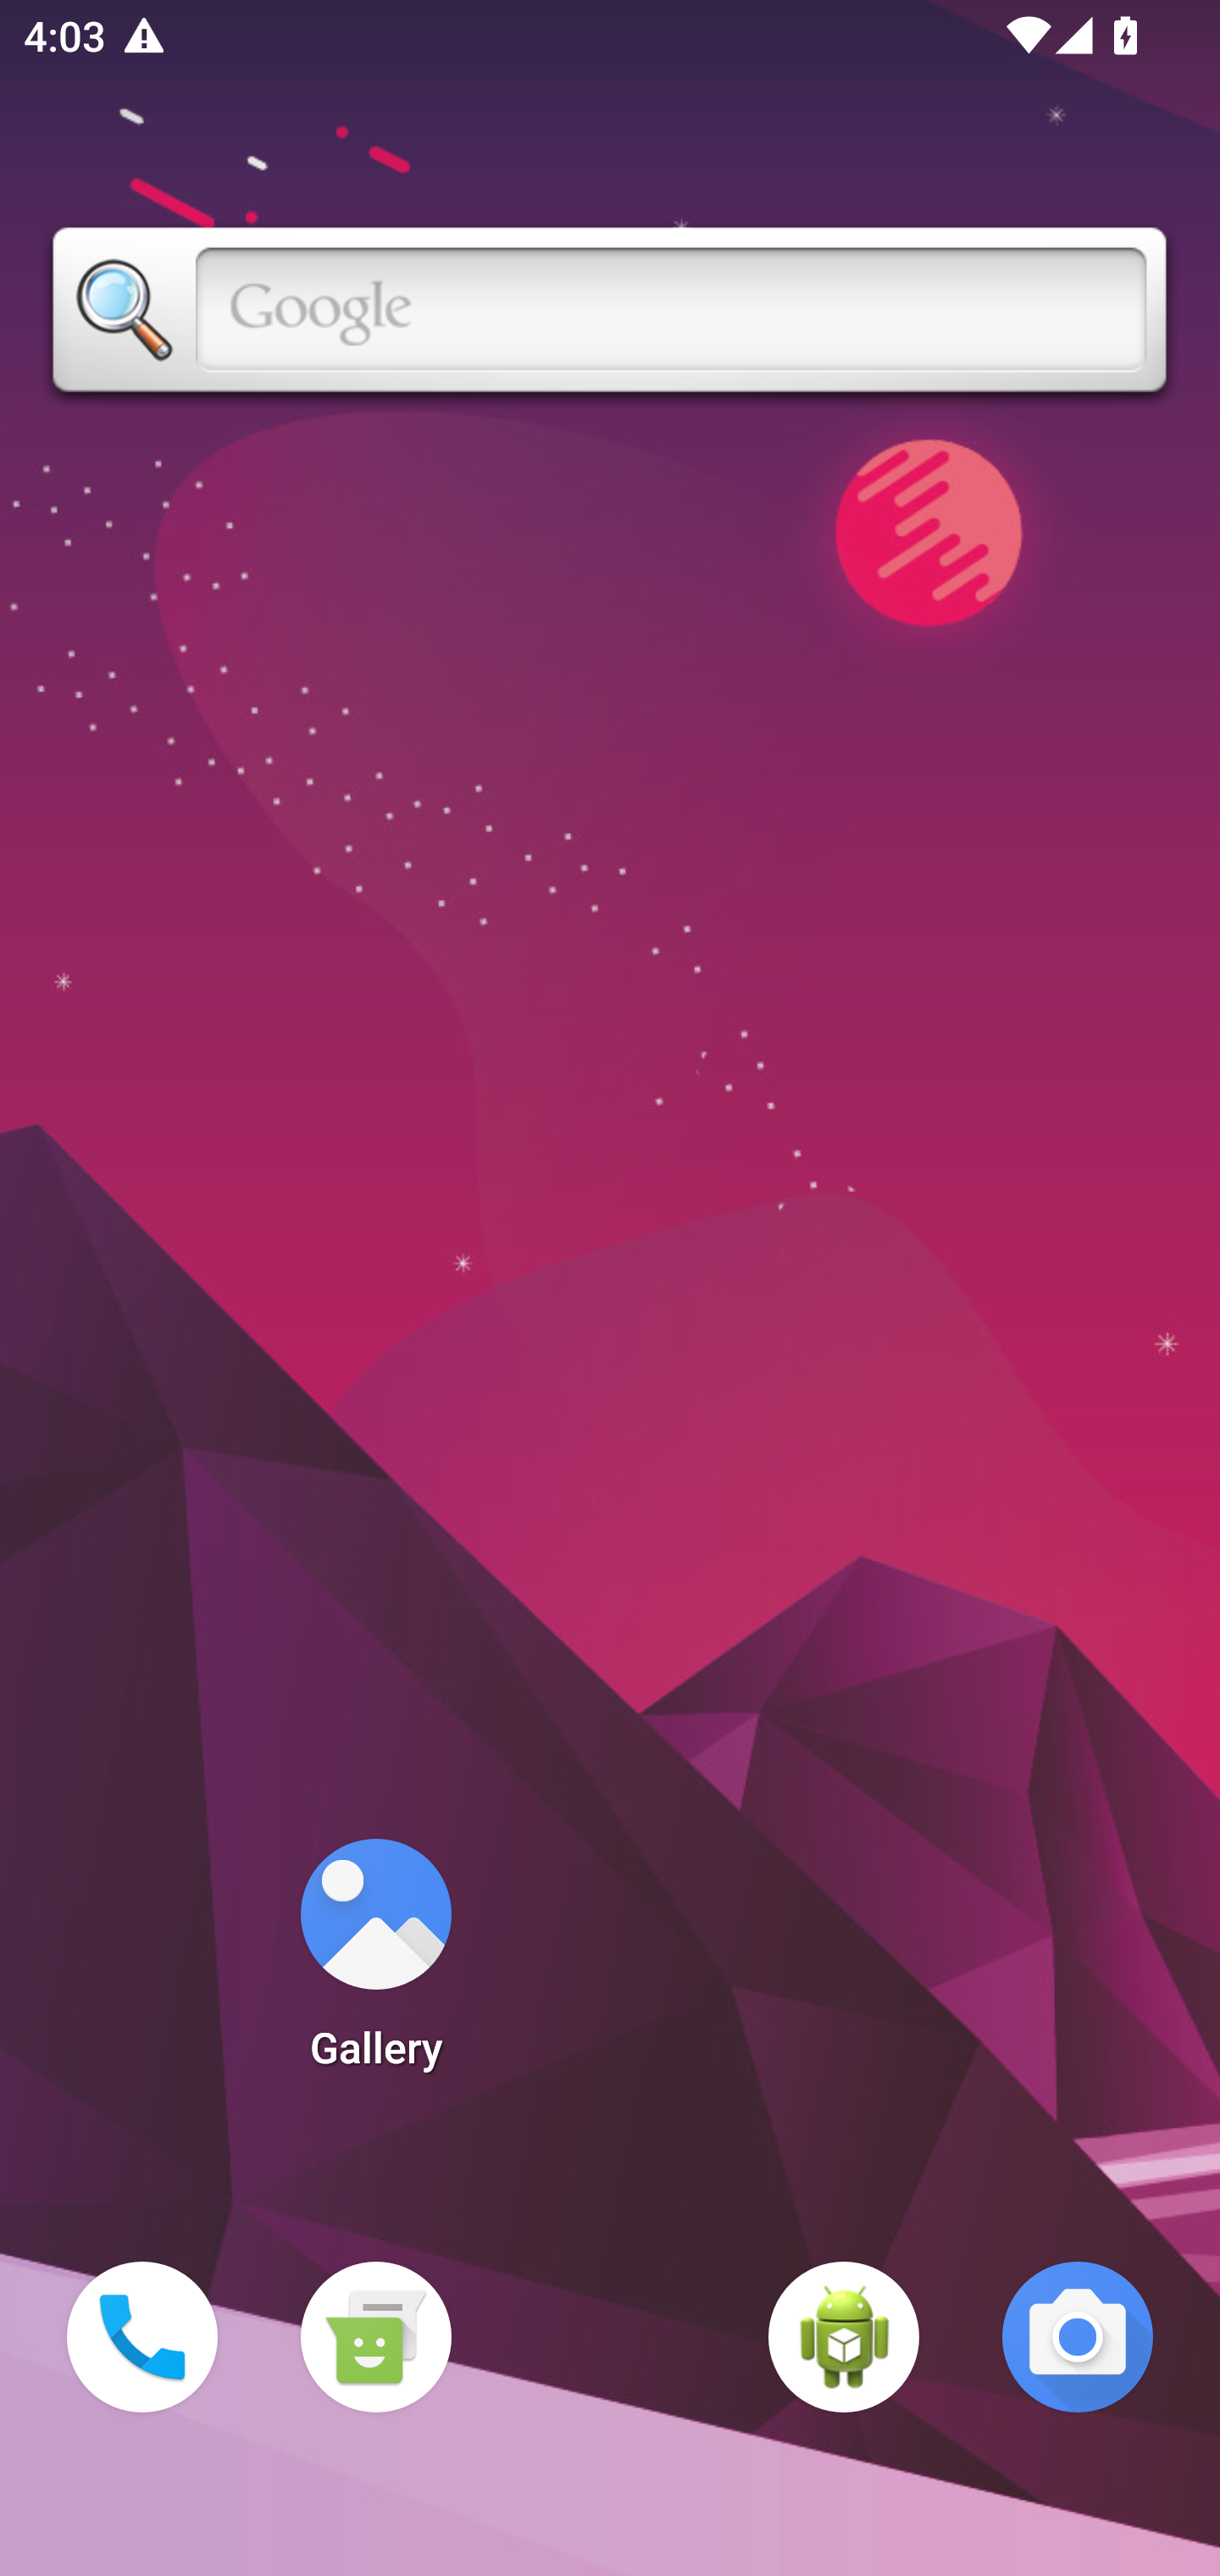 Image resolution: width=1220 pixels, height=2576 pixels. What do you see at coordinates (375, 2337) in the screenshot?
I see `Messaging` at bounding box center [375, 2337].